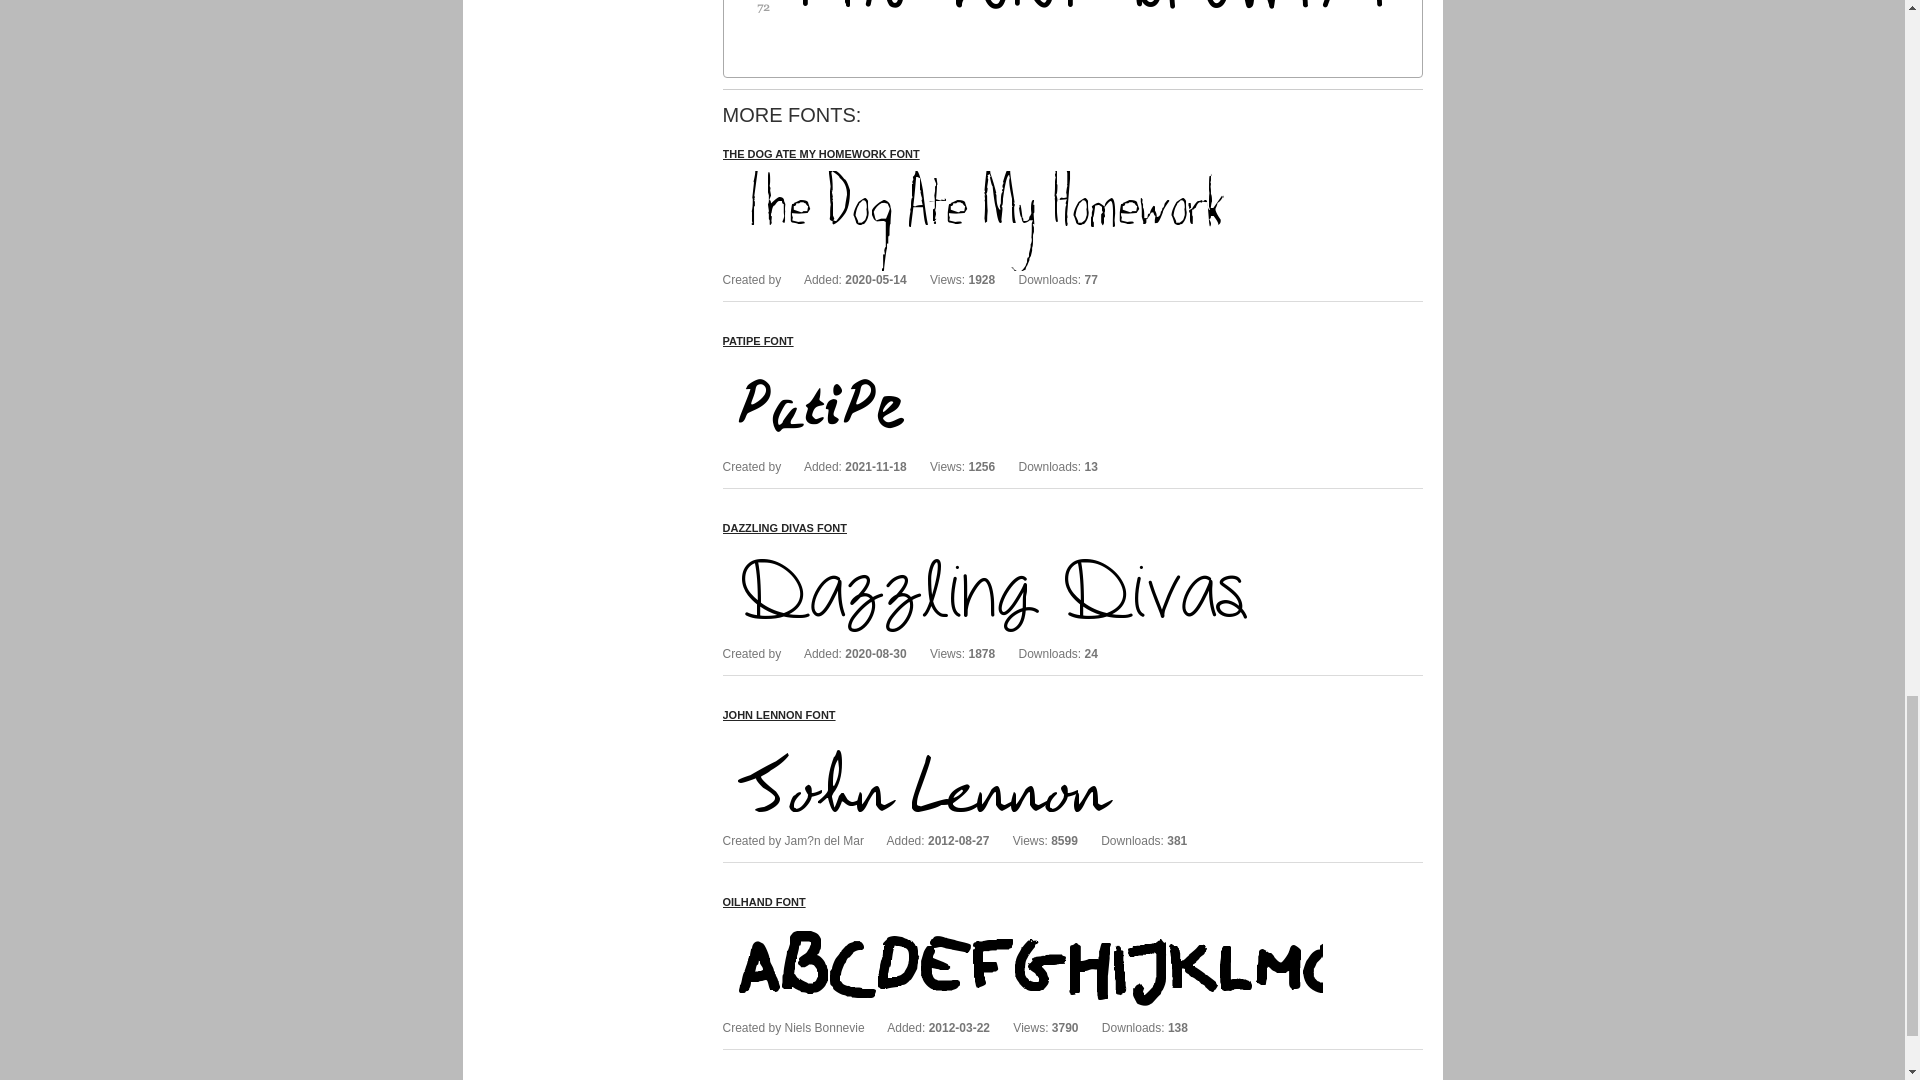 The width and height of the screenshot is (1920, 1080). What do you see at coordinates (1022, 928) in the screenshot?
I see `Oilhand font` at bounding box center [1022, 928].